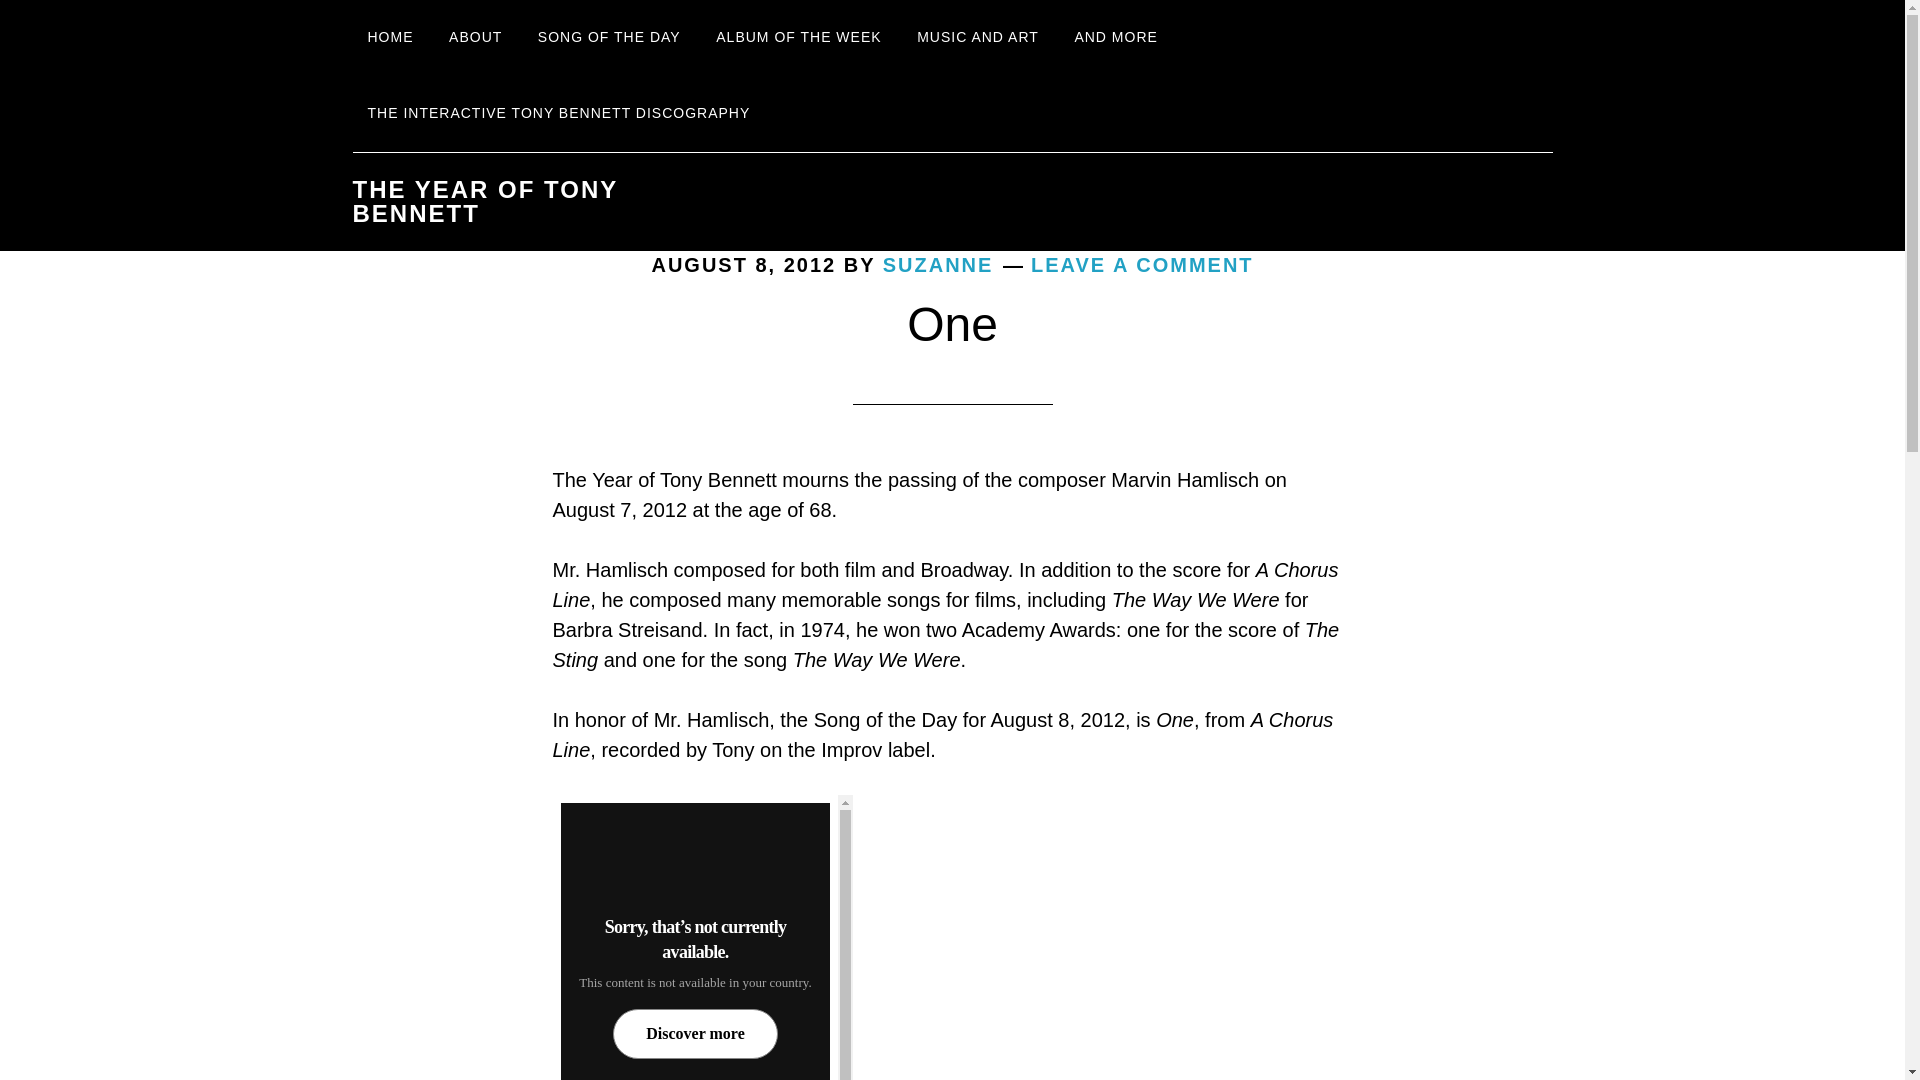 The height and width of the screenshot is (1080, 1920). I want to click on SONG OF THE DAY, so click(608, 38).